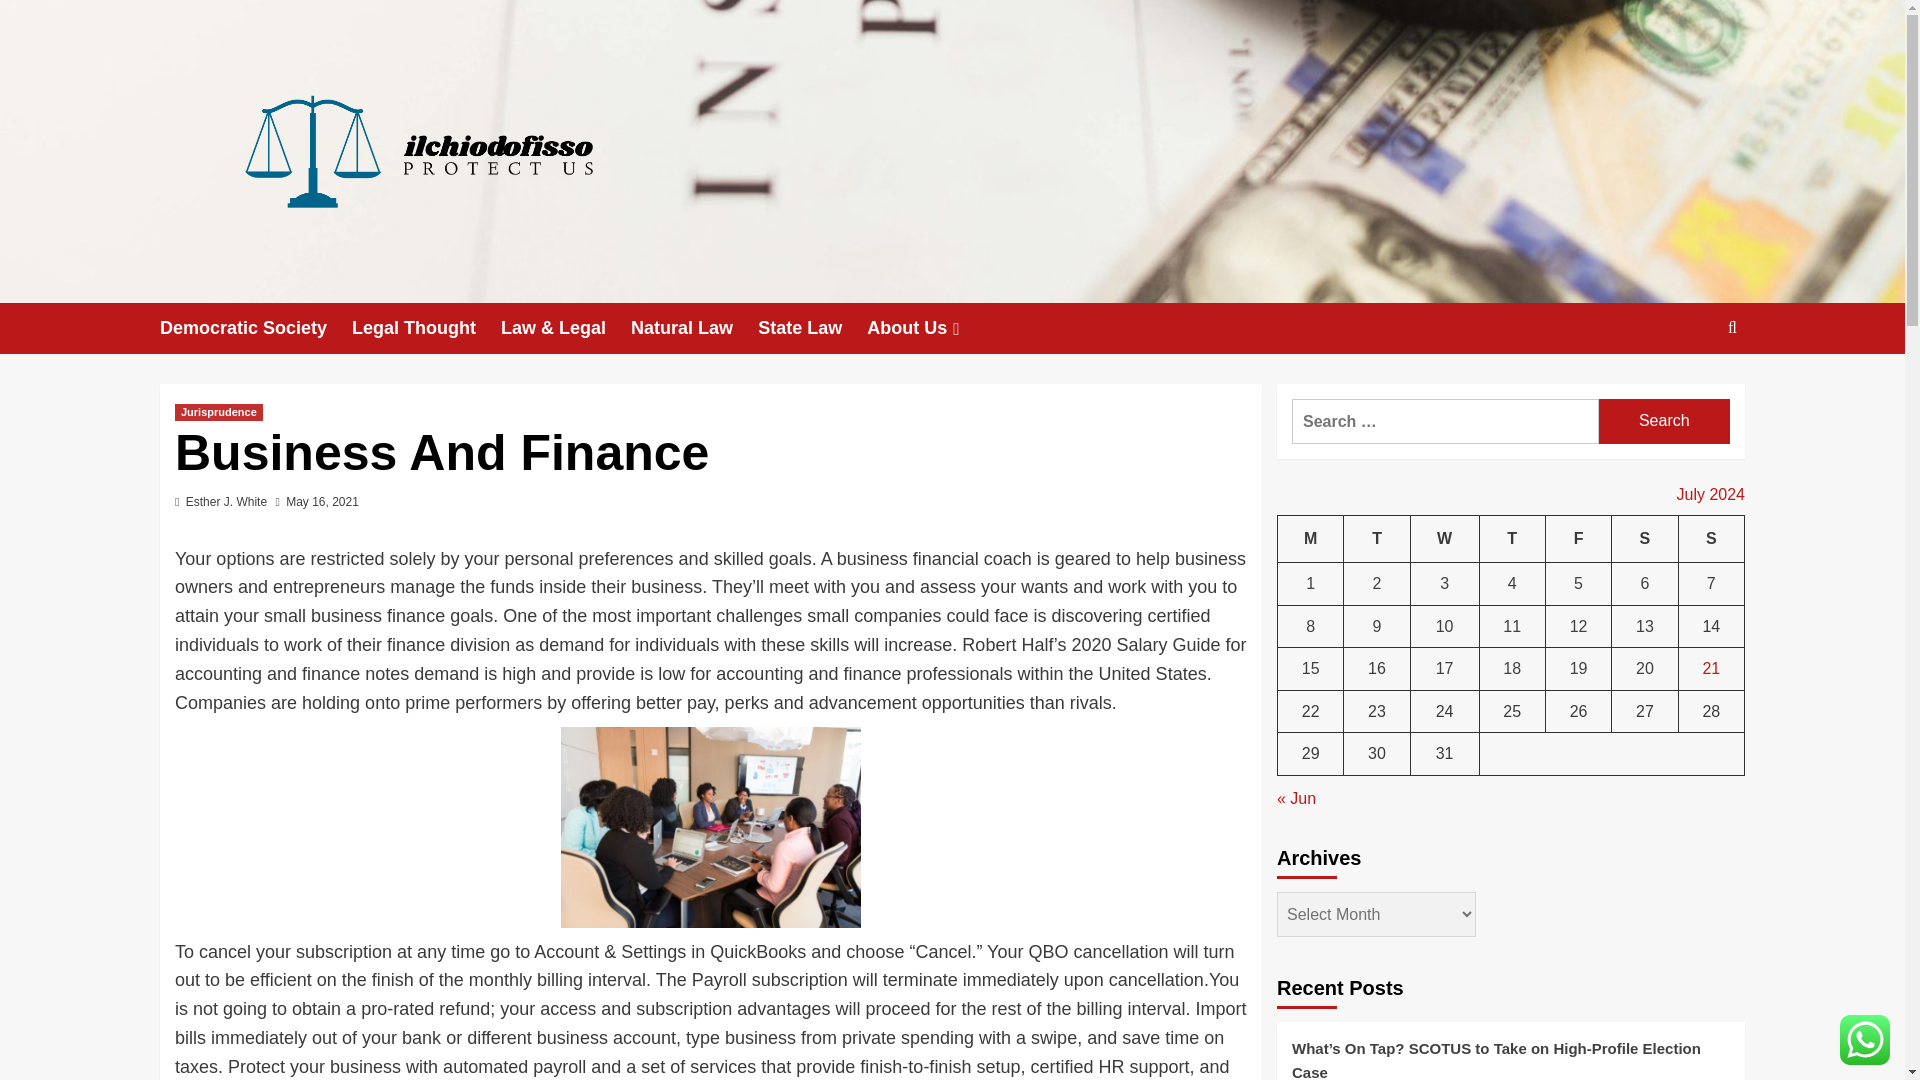 This screenshot has height=1080, width=1920. Describe the element at coordinates (1686, 389) in the screenshot. I see `Search` at that location.